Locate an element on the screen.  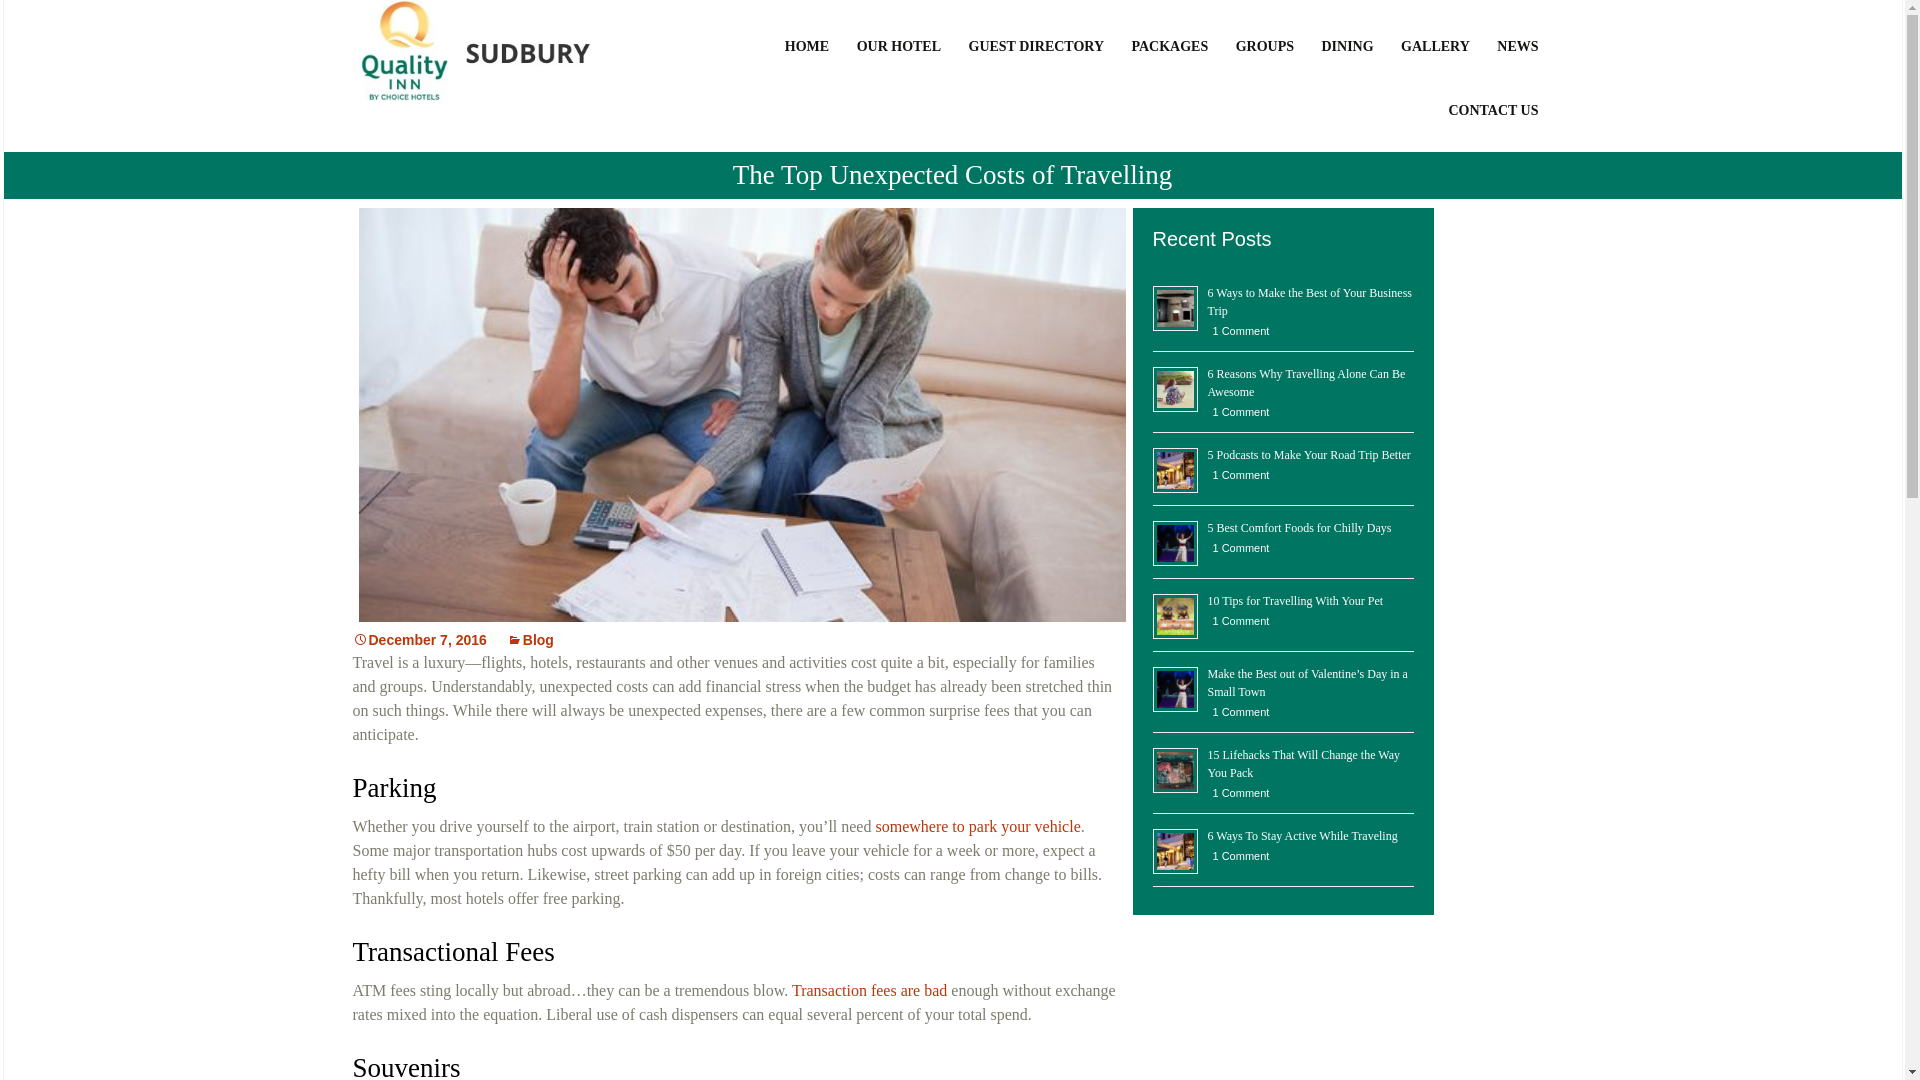
1 Comment is located at coordinates (1238, 712).